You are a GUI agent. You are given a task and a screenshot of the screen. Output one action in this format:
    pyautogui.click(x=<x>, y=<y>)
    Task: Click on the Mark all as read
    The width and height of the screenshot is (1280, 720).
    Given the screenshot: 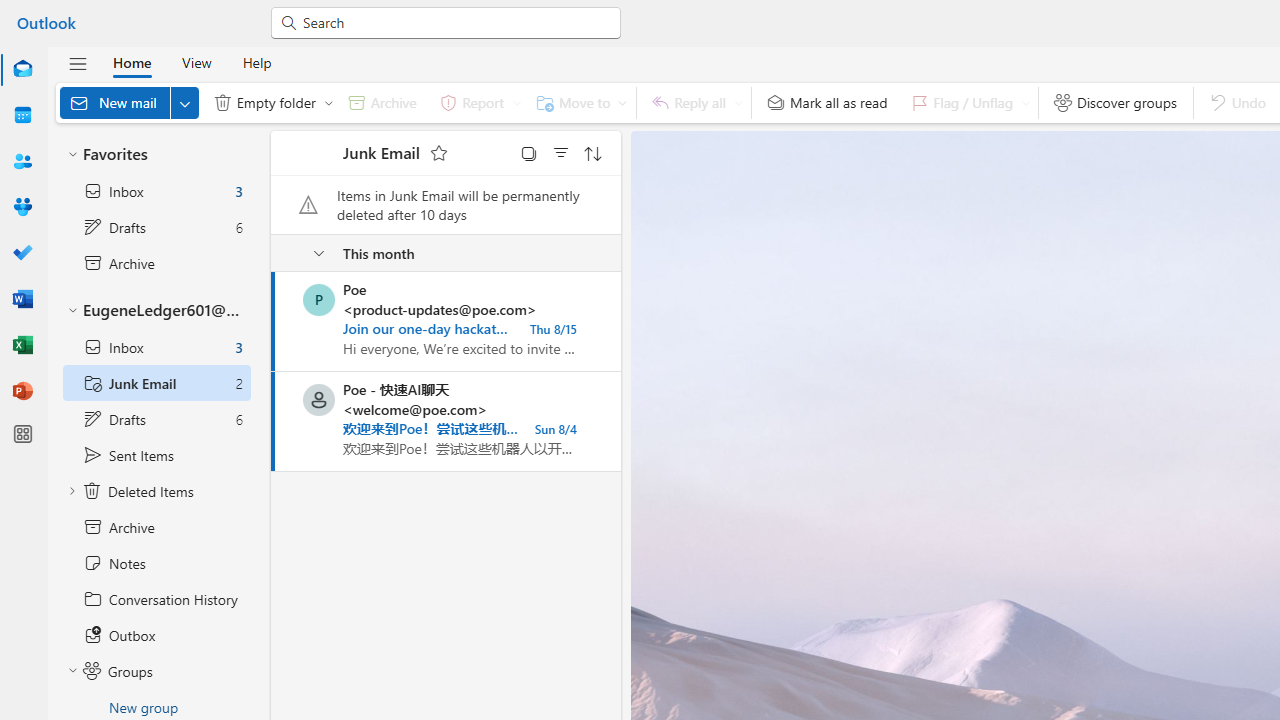 What is the action you would take?
    pyautogui.click(x=827, y=102)
    